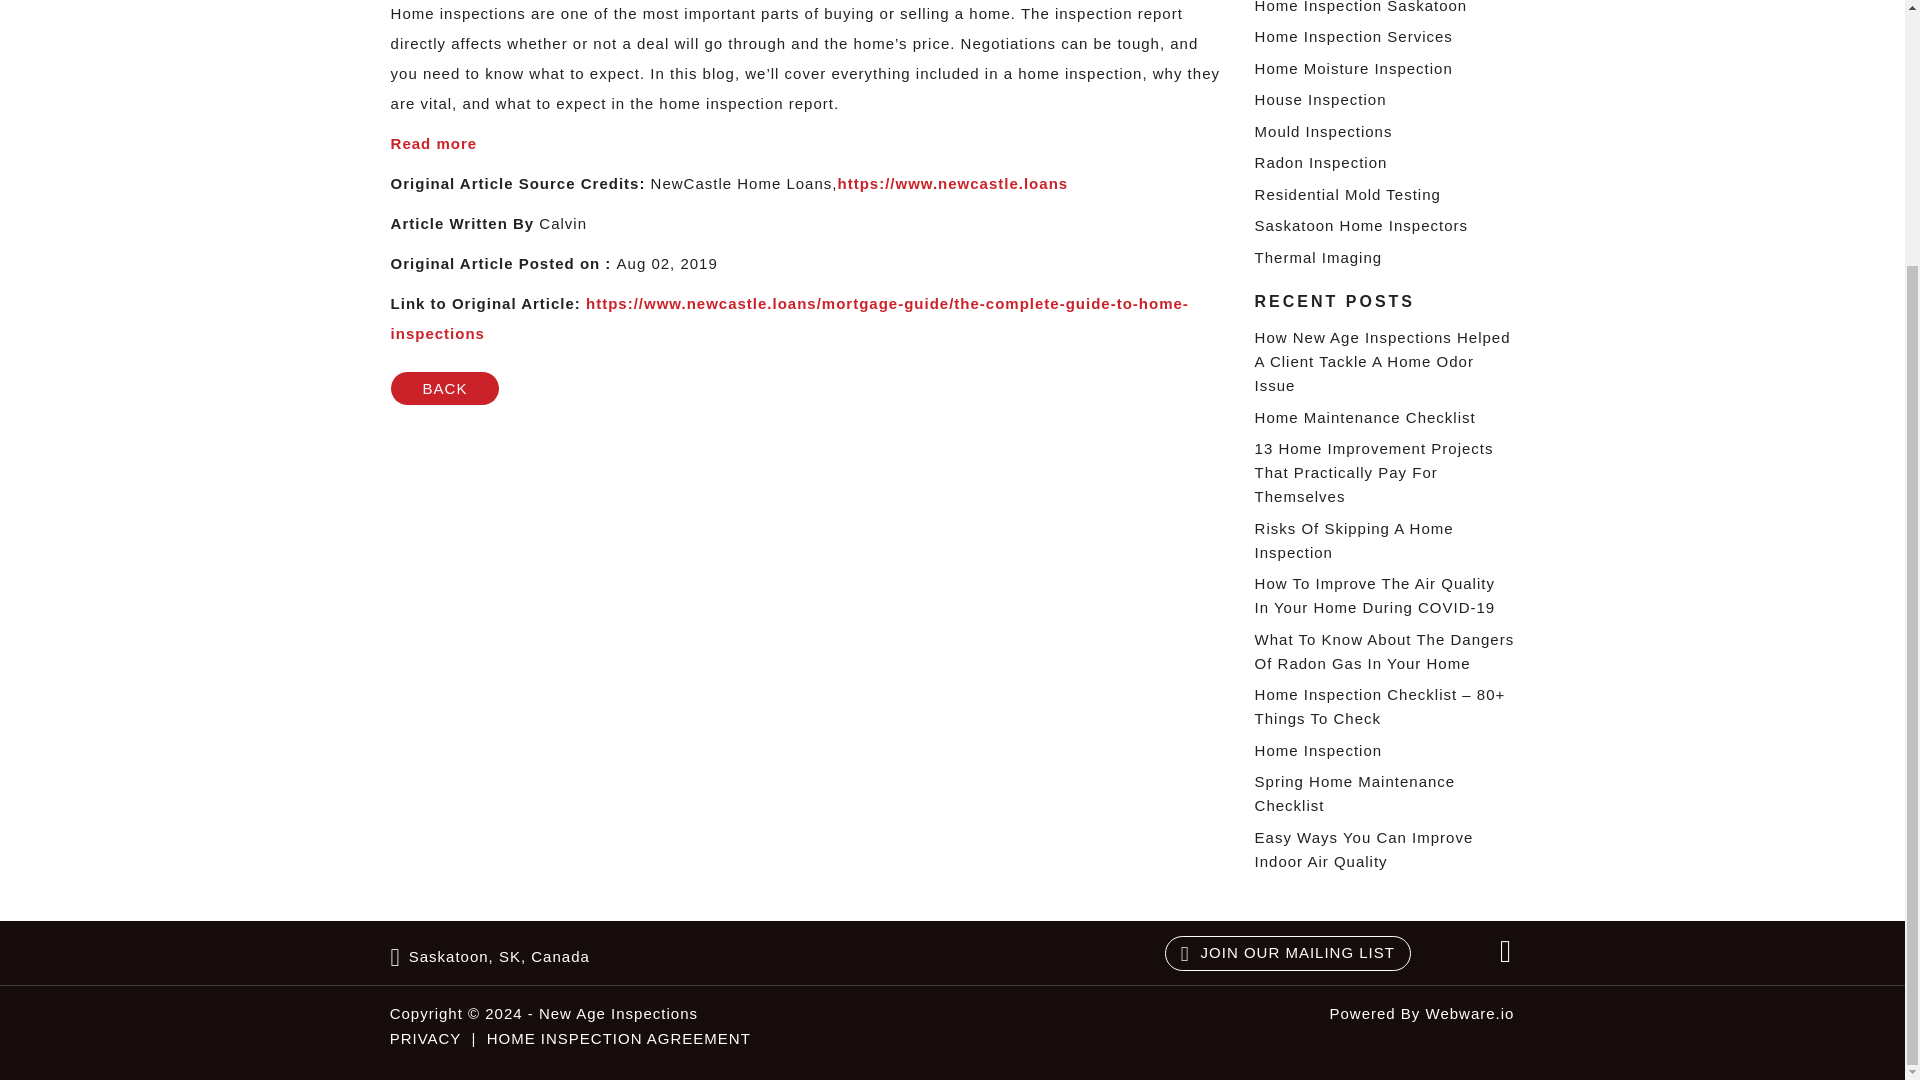 The image size is (1920, 1080). What do you see at coordinates (1362, 7) in the screenshot?
I see `Home Inspection Saskatoon` at bounding box center [1362, 7].